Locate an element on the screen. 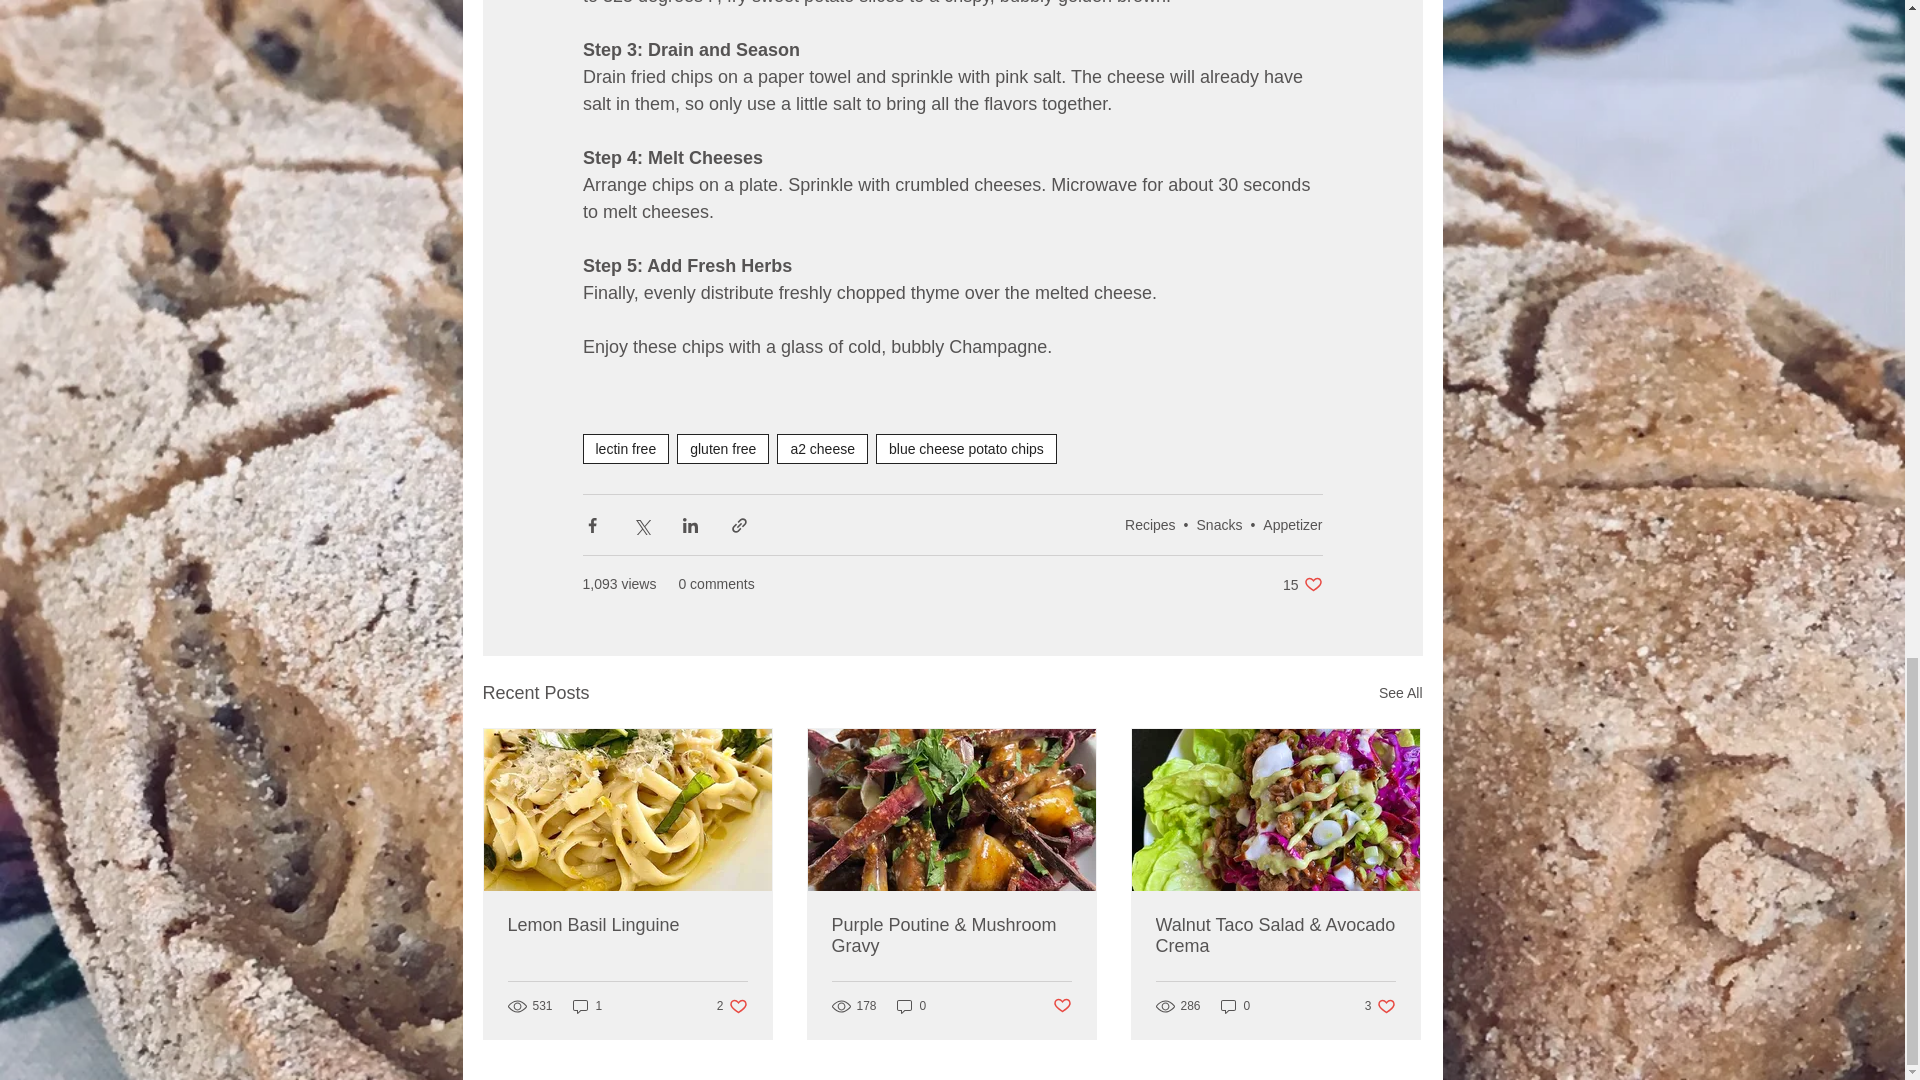  blue cheese potato chips is located at coordinates (966, 449).